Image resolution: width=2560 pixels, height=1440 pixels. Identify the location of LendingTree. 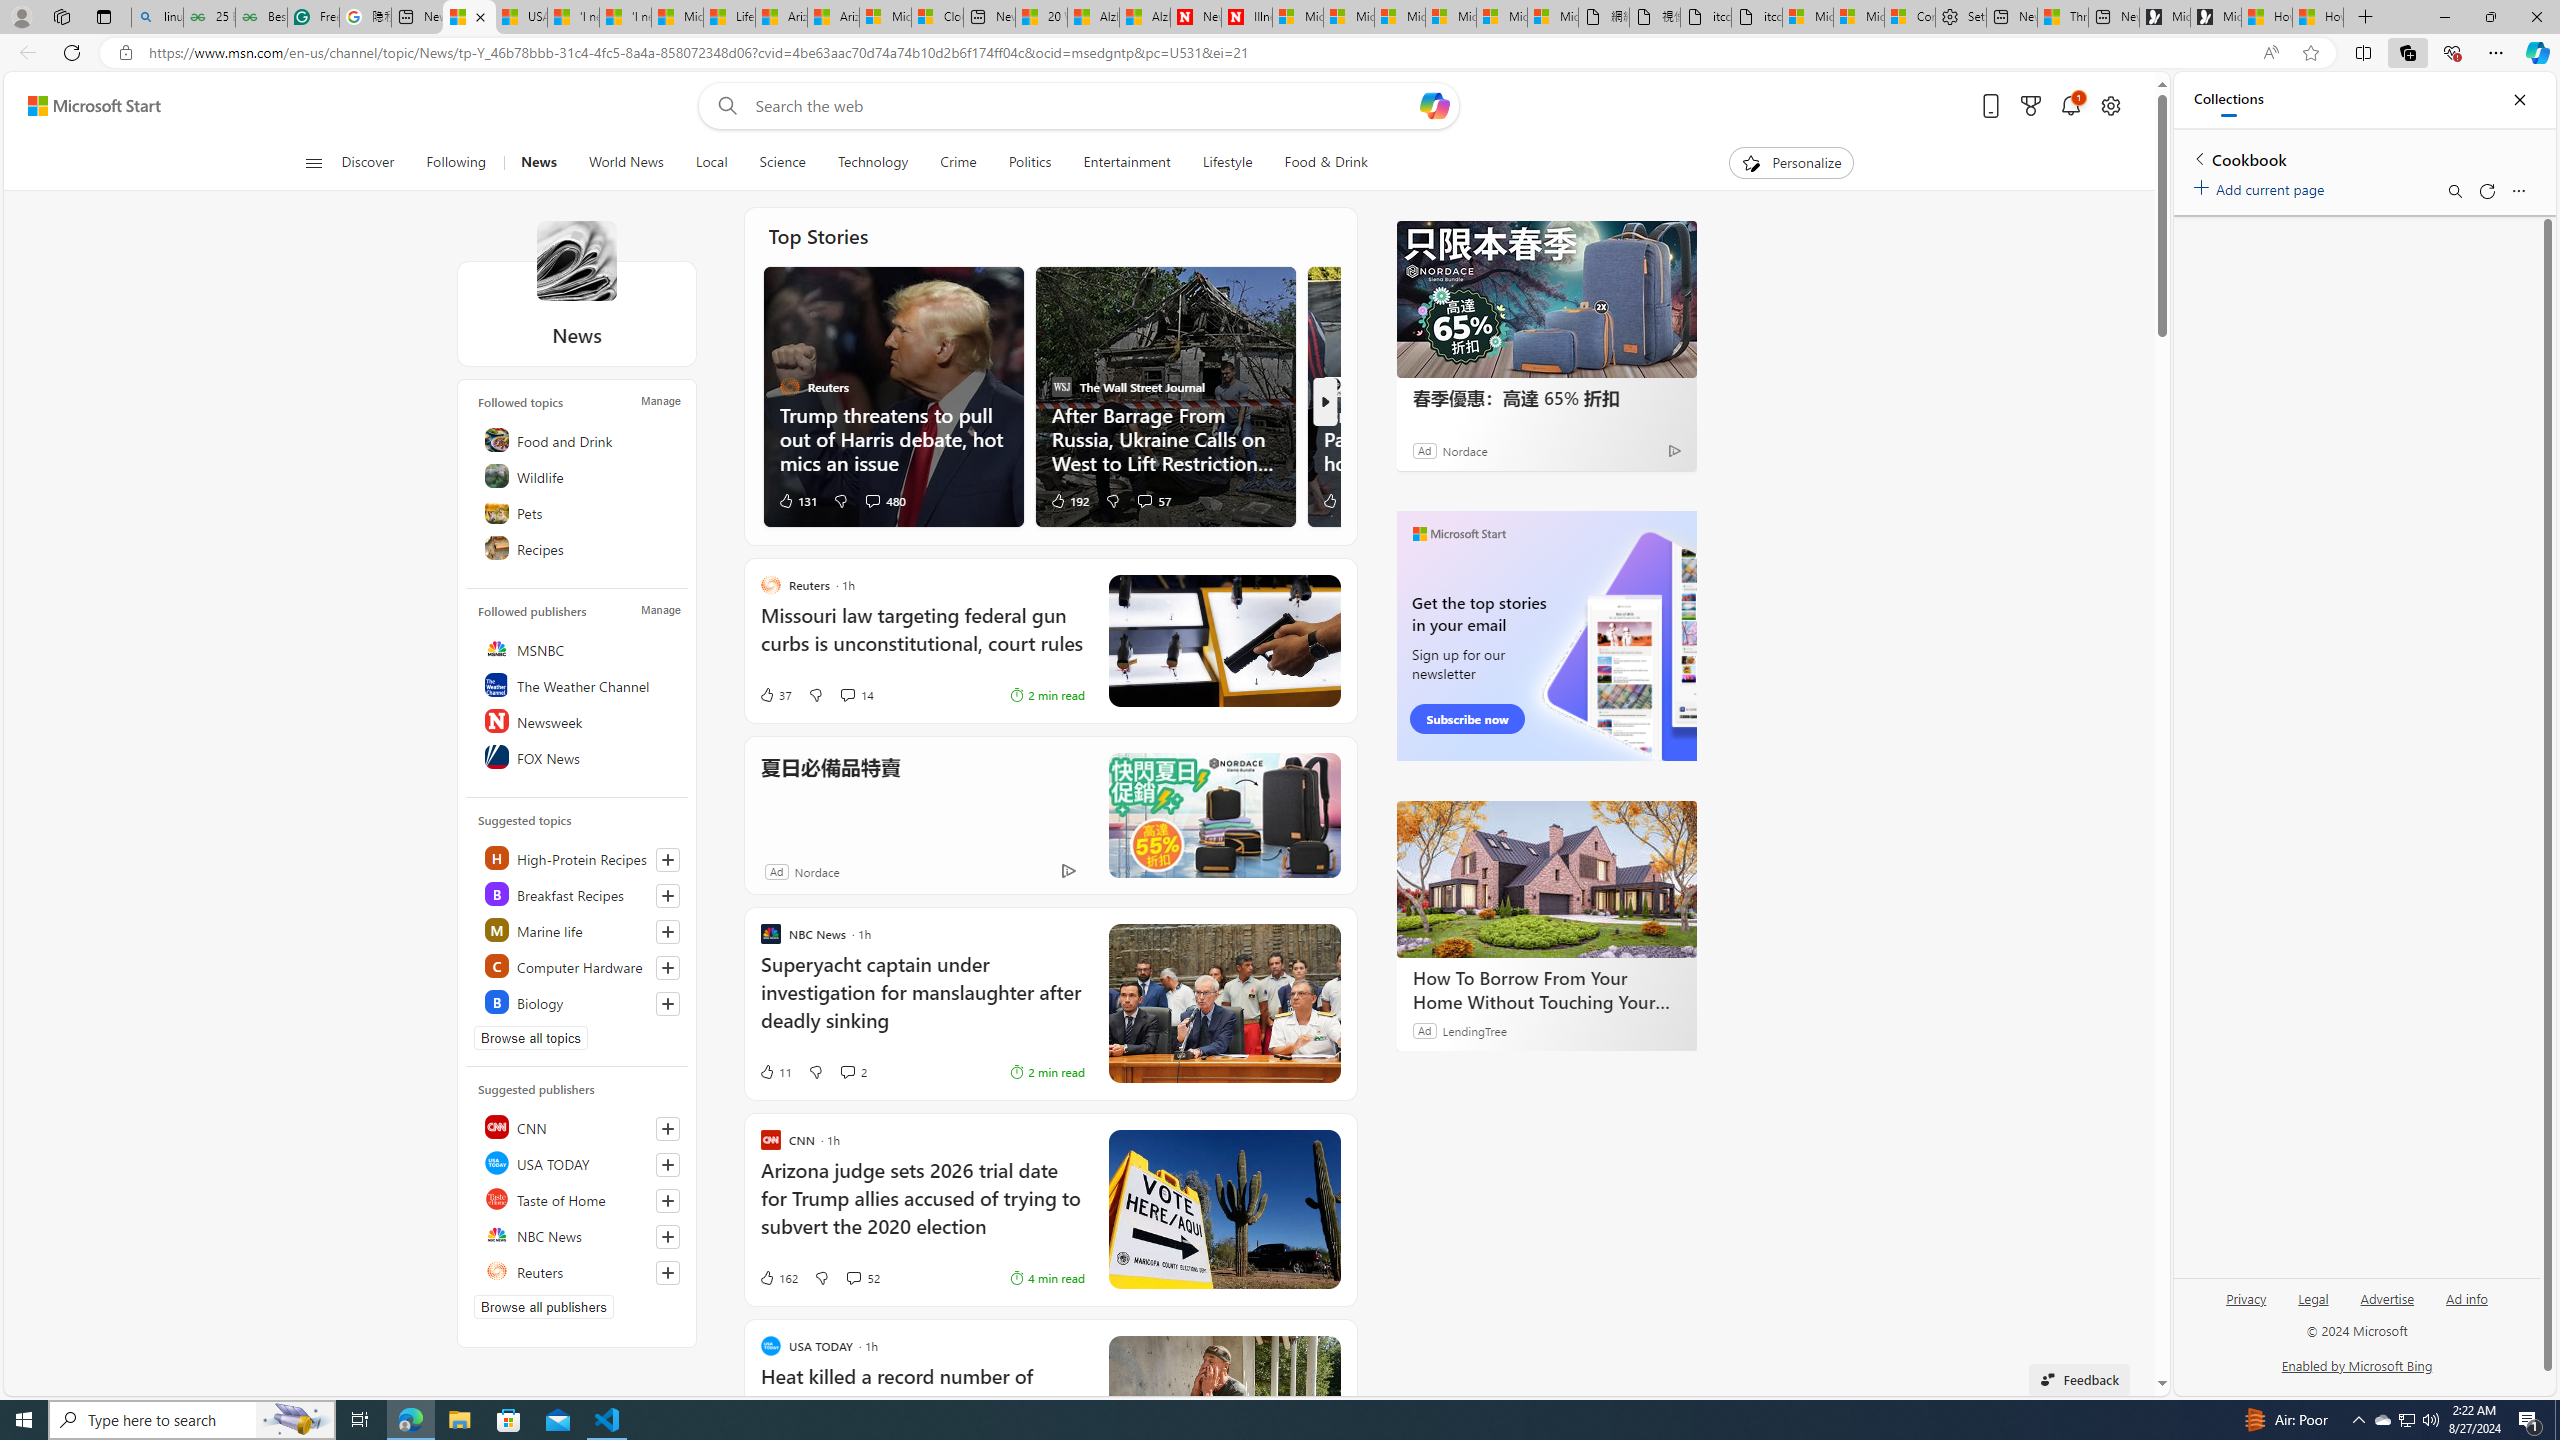
(1474, 1030).